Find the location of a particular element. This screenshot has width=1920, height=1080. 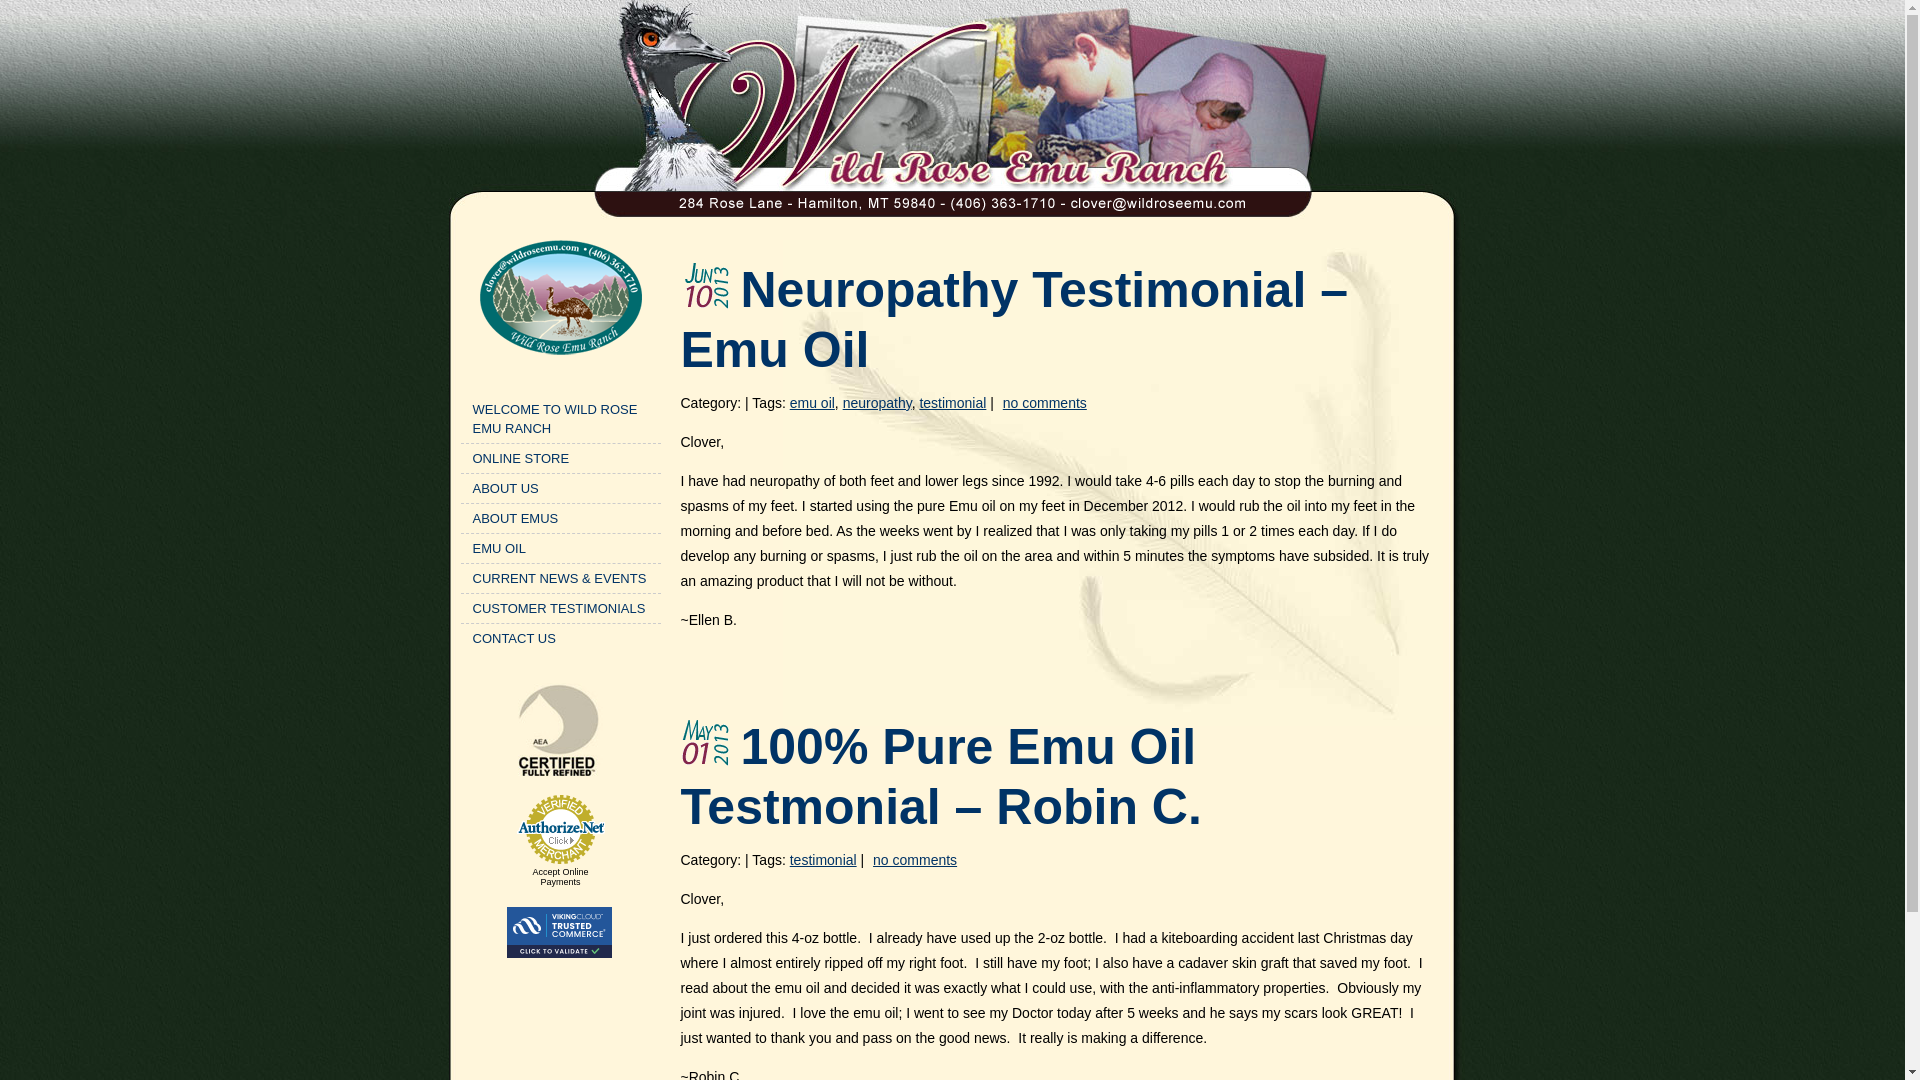

EMU OIL is located at coordinates (560, 548).